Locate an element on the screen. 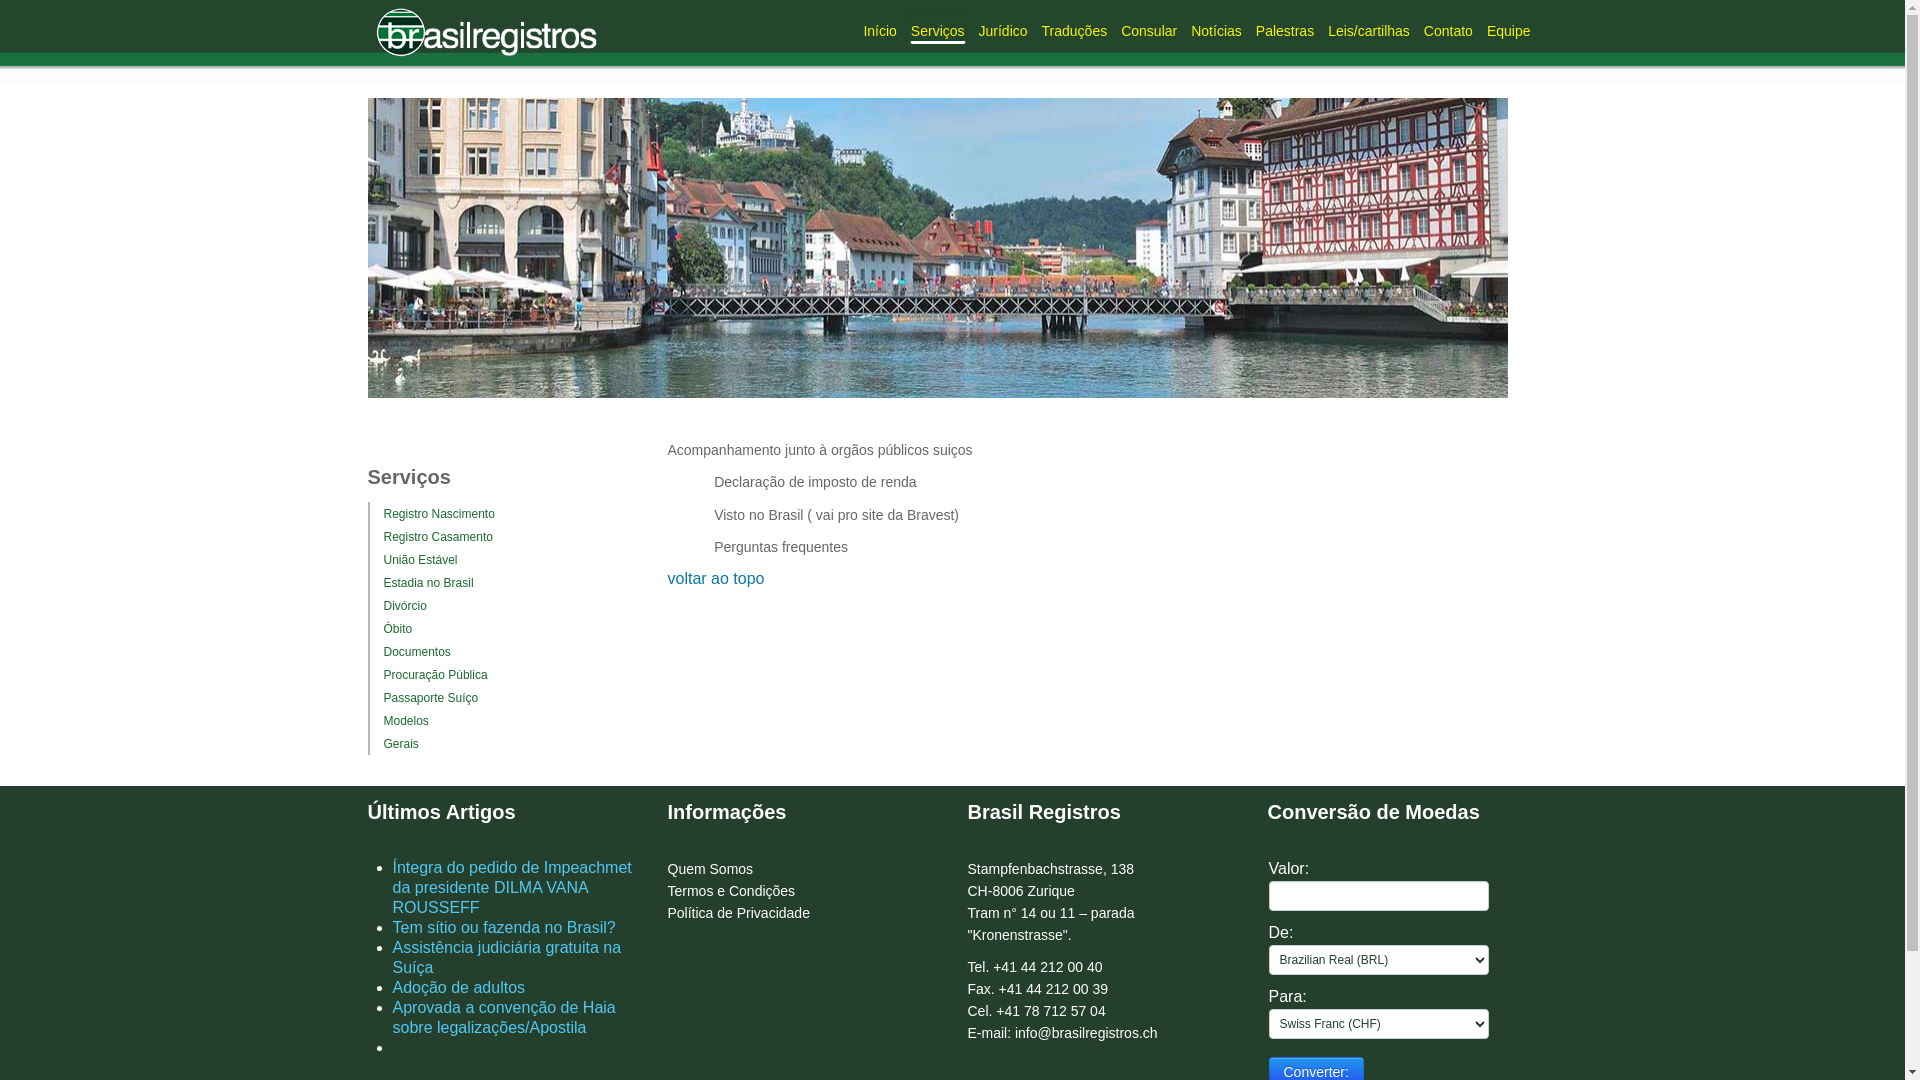 This screenshot has width=1920, height=1080. Leis/cartilhas is located at coordinates (1369, 26).